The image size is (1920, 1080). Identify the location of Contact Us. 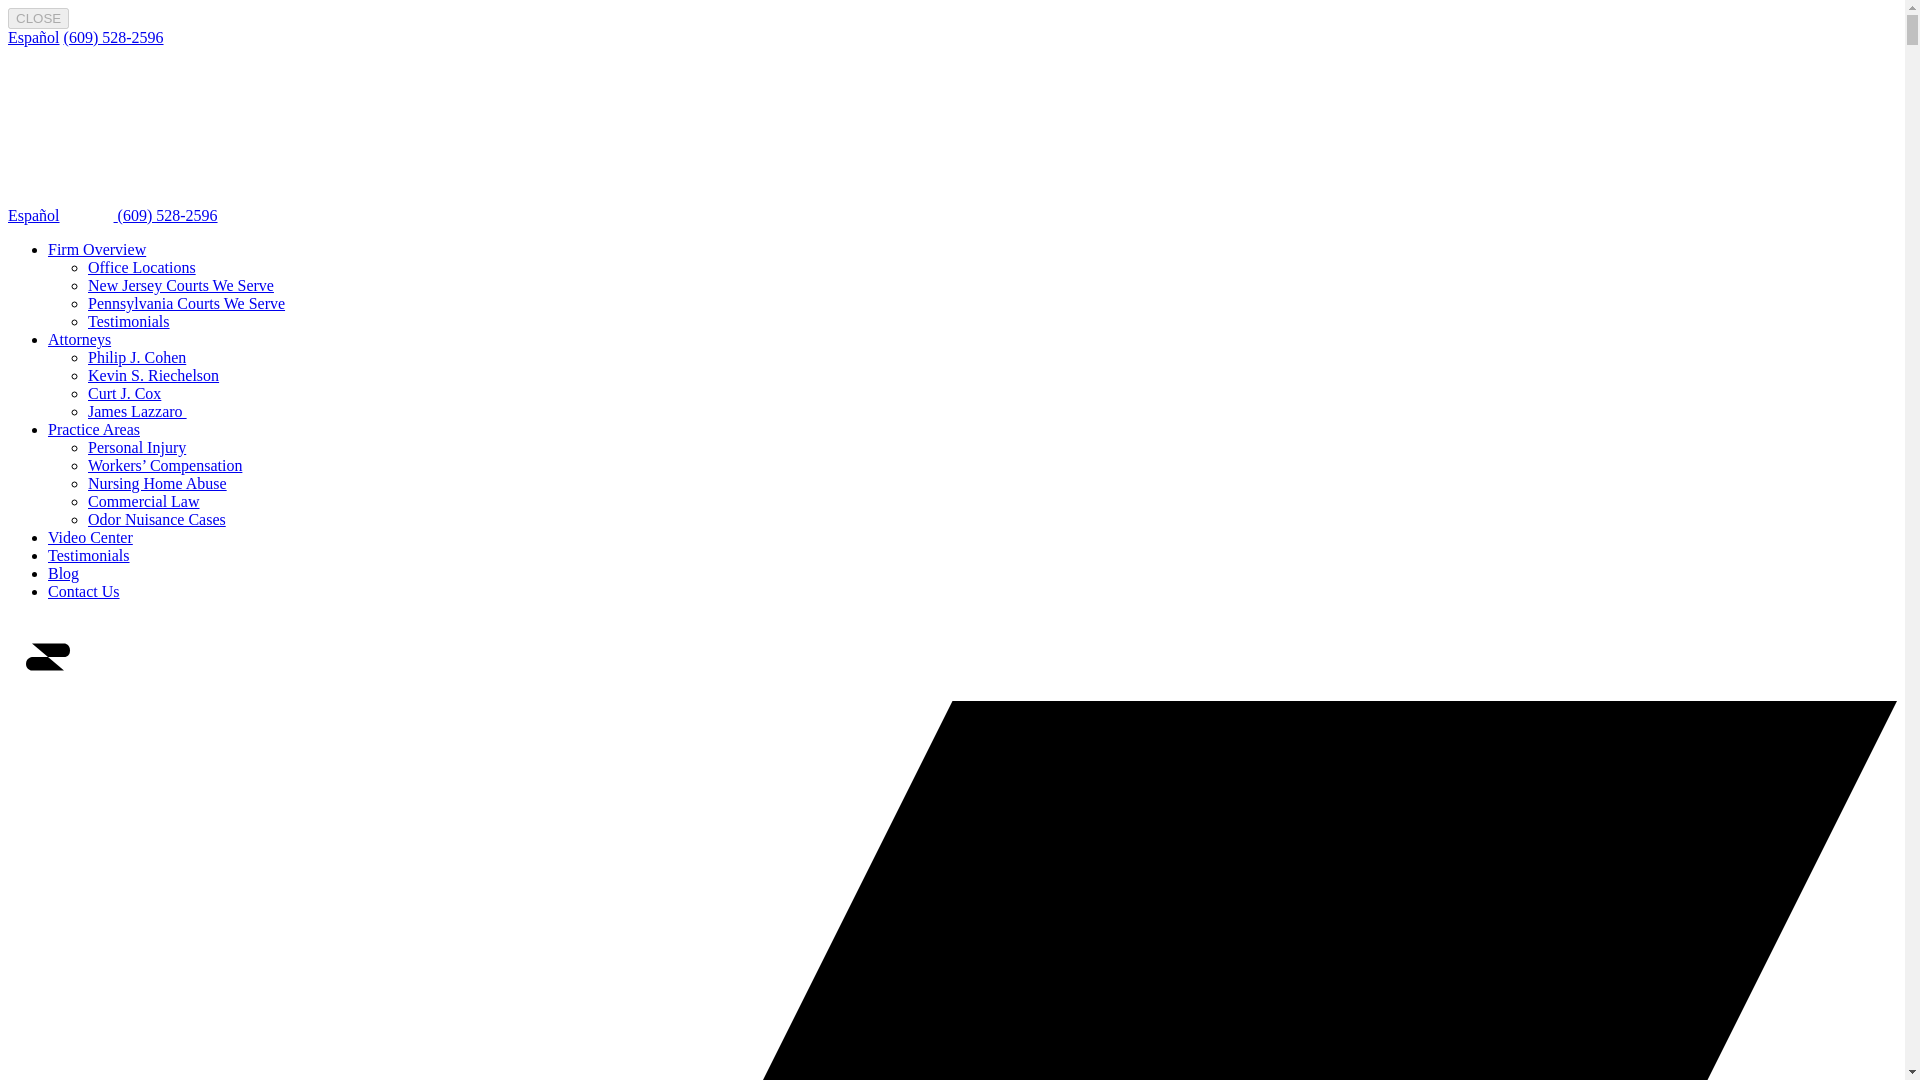
(84, 592).